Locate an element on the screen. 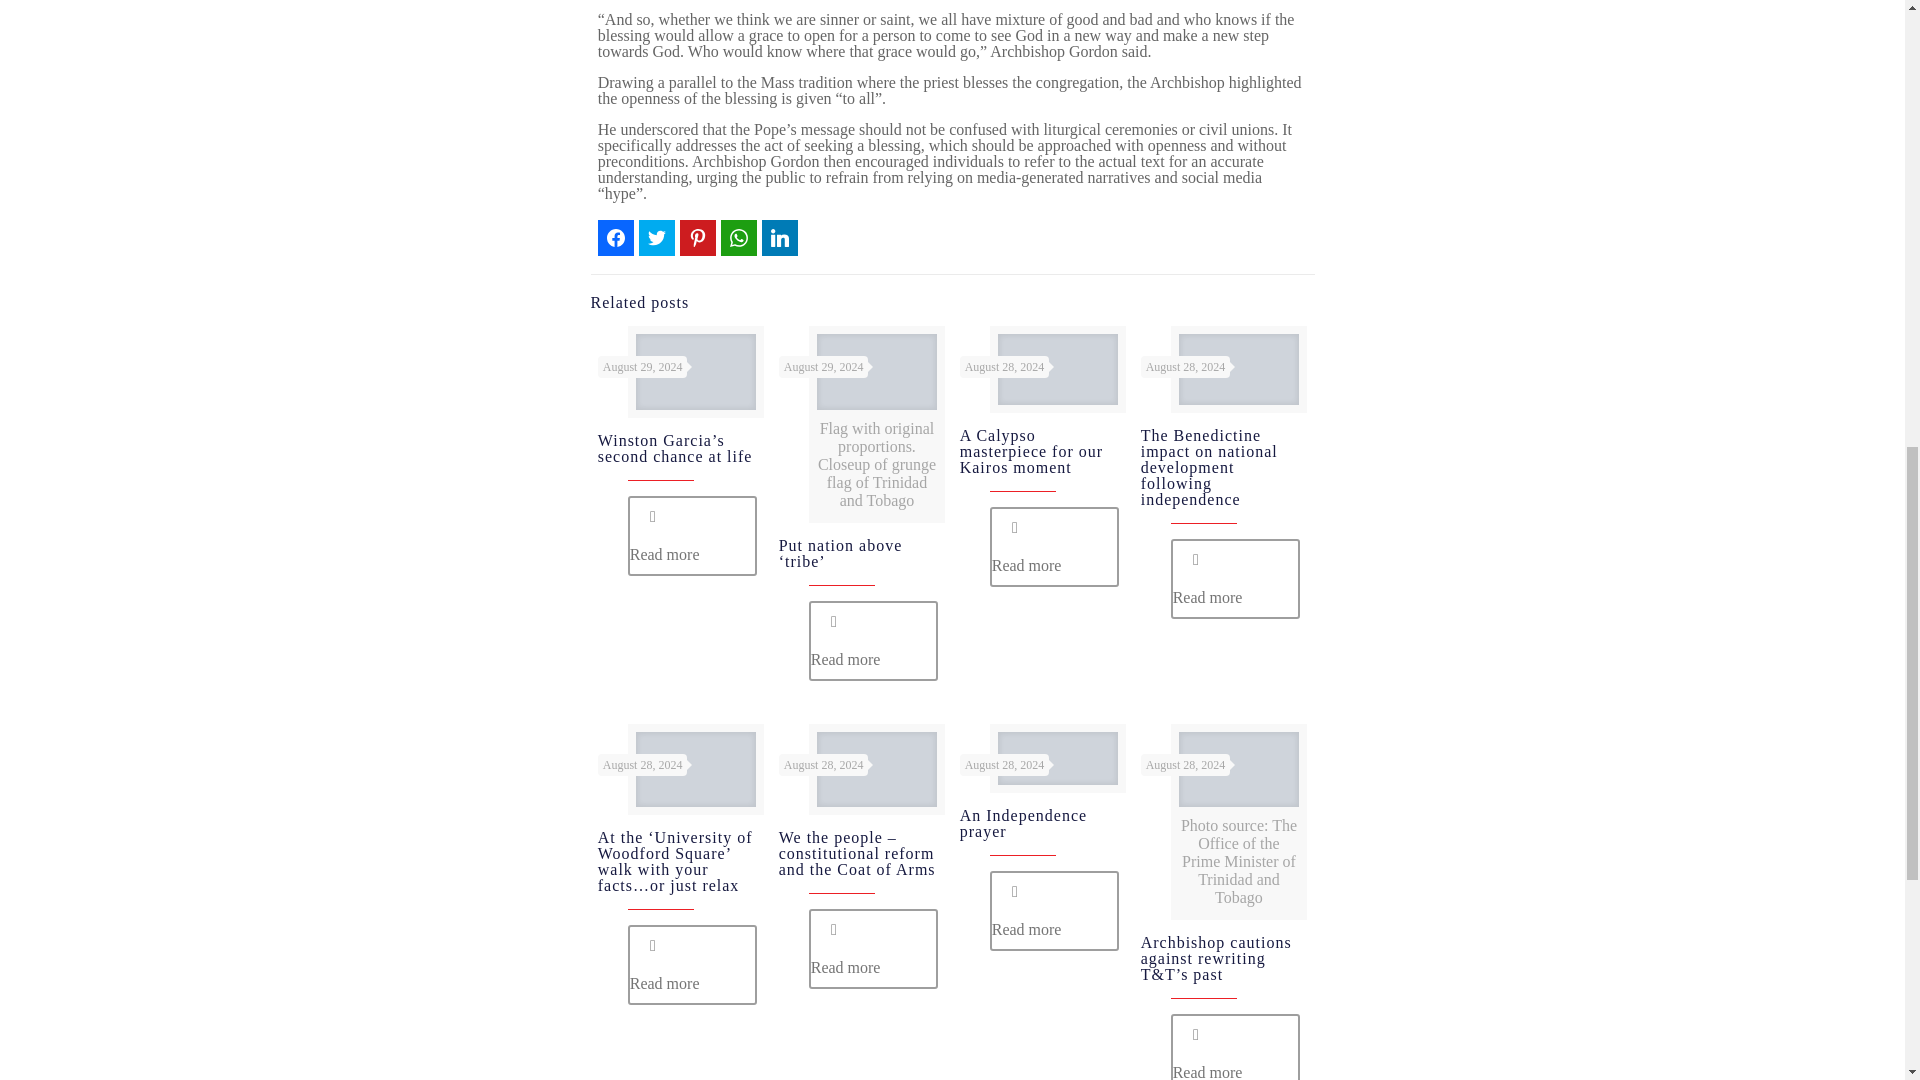 The image size is (1920, 1080). Share on WhatsApp is located at coordinates (738, 238).